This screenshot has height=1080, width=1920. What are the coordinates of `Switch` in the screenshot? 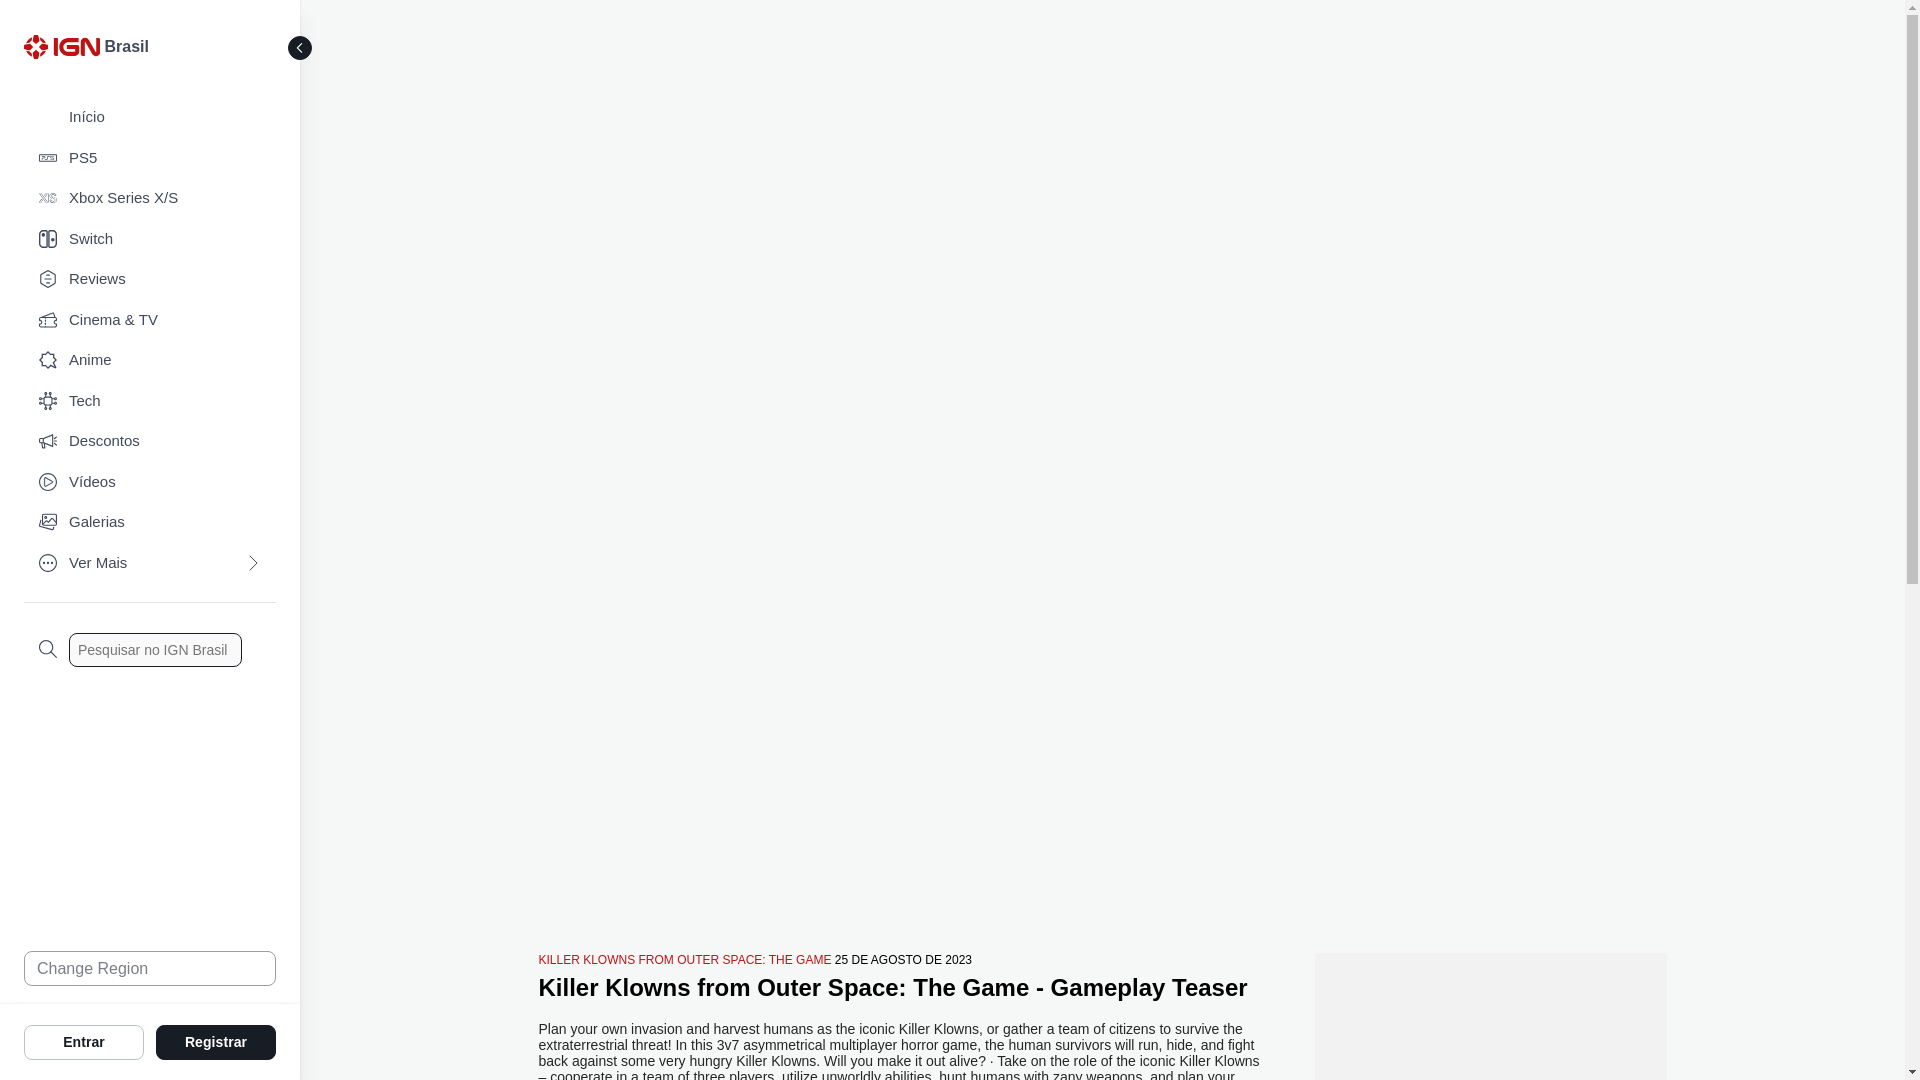 It's located at (150, 240).